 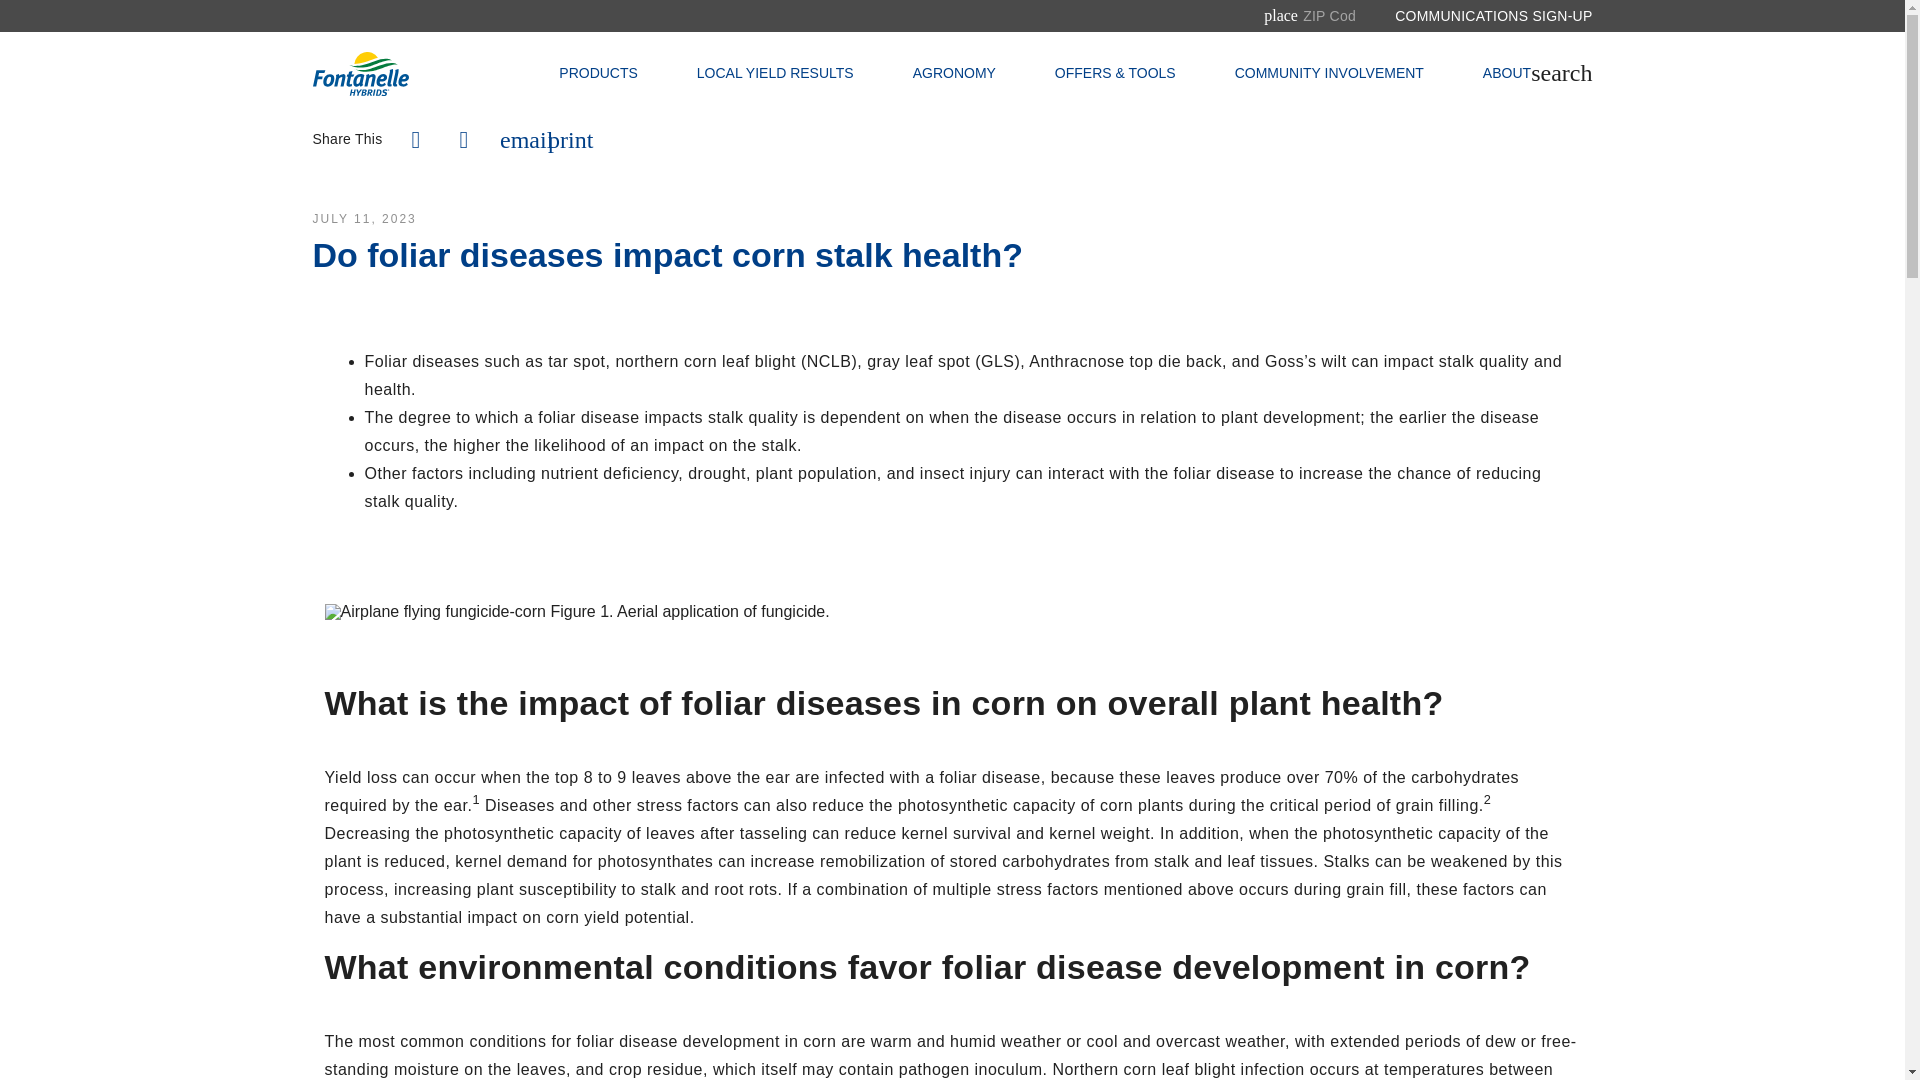 I want to click on Share on Twitter, so click(x=463, y=140).